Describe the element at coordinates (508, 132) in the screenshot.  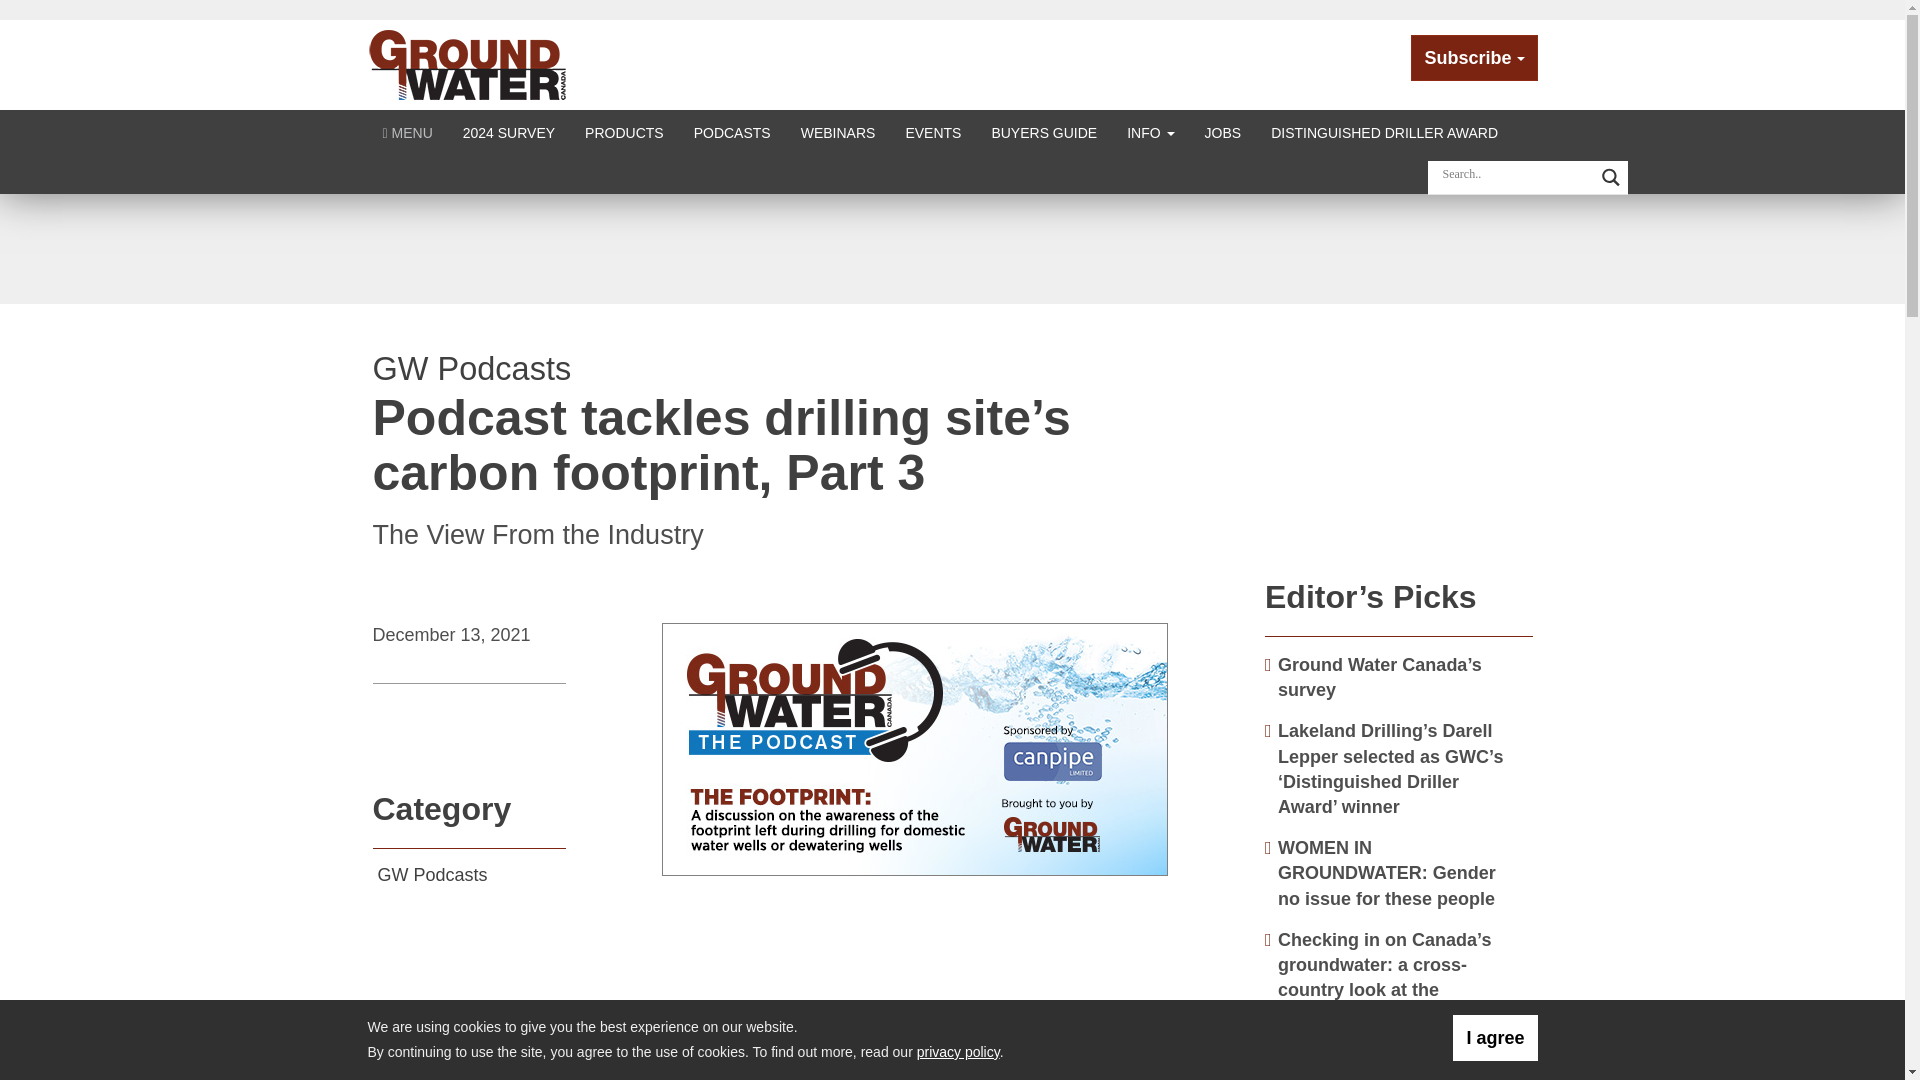
I see `2024 SURVEY` at that location.